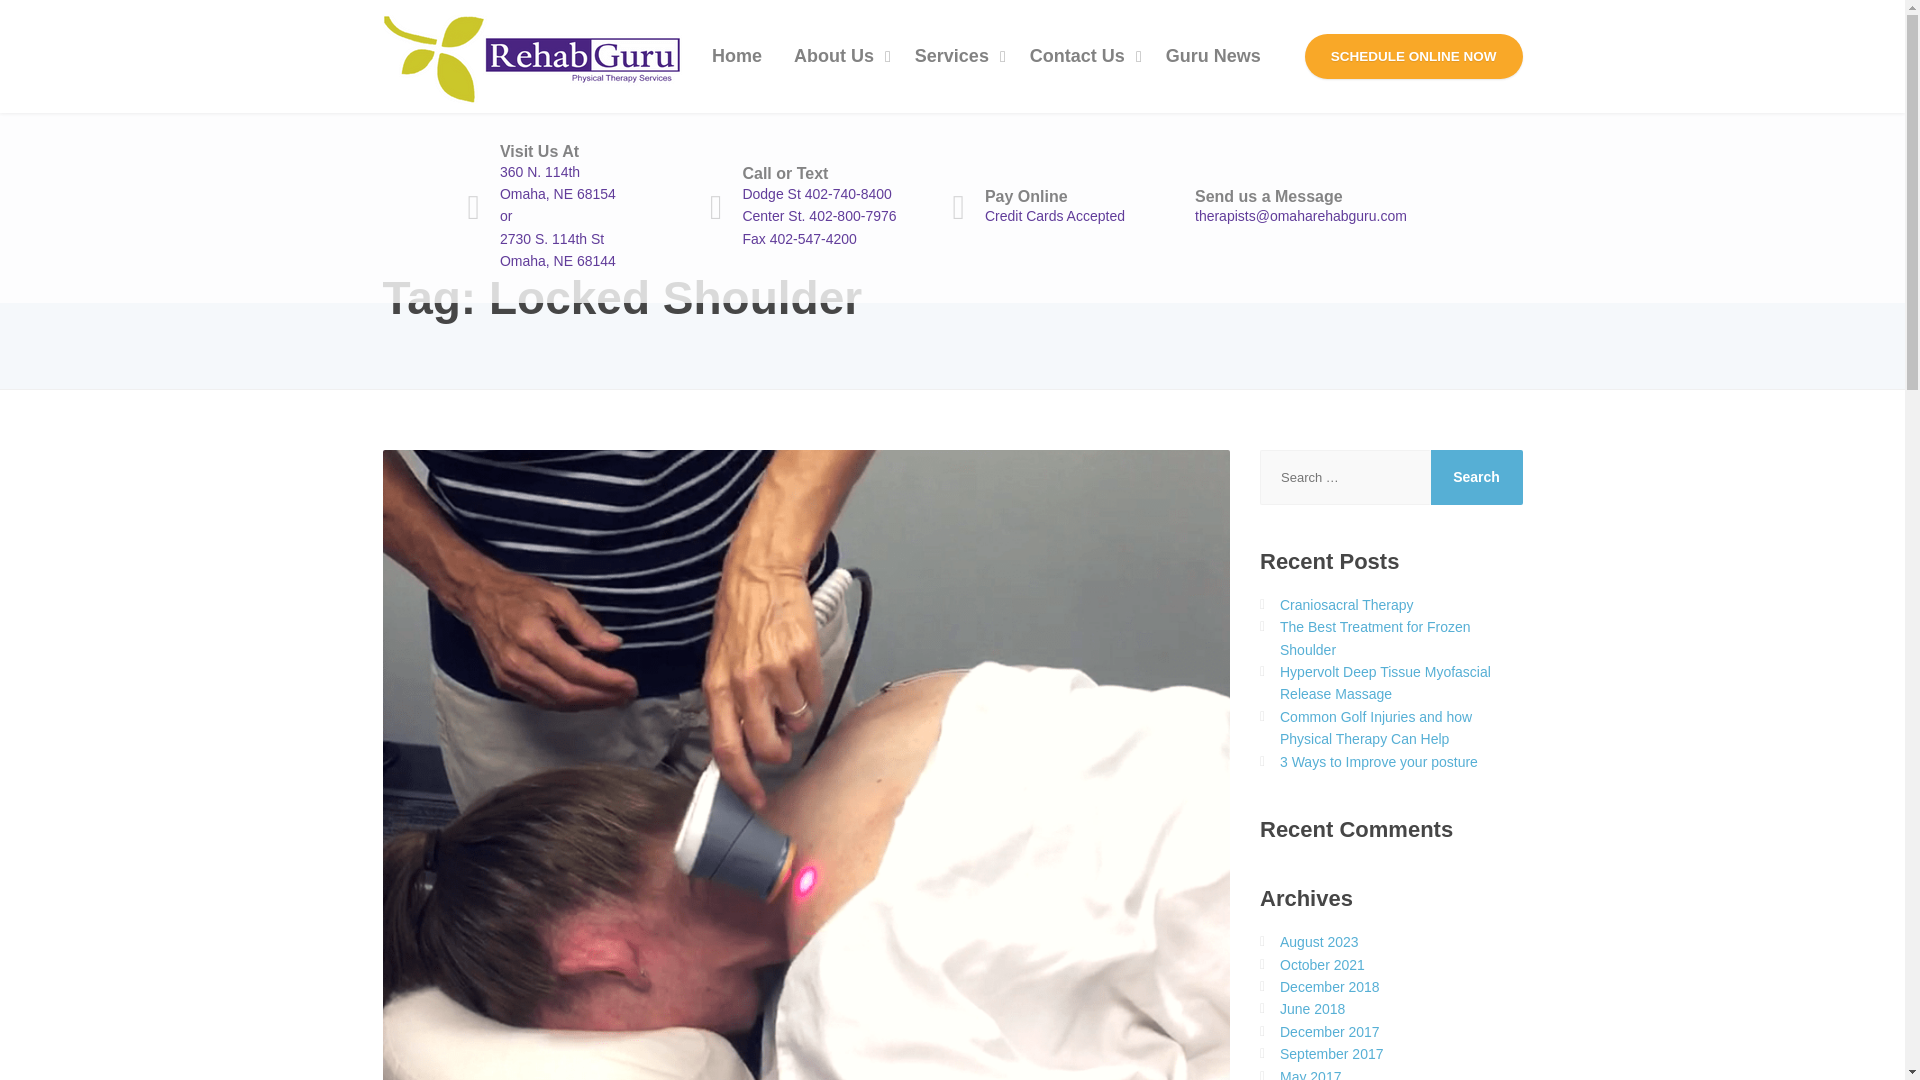 The height and width of the screenshot is (1080, 1920). I want to click on About Us, so click(838, 56).